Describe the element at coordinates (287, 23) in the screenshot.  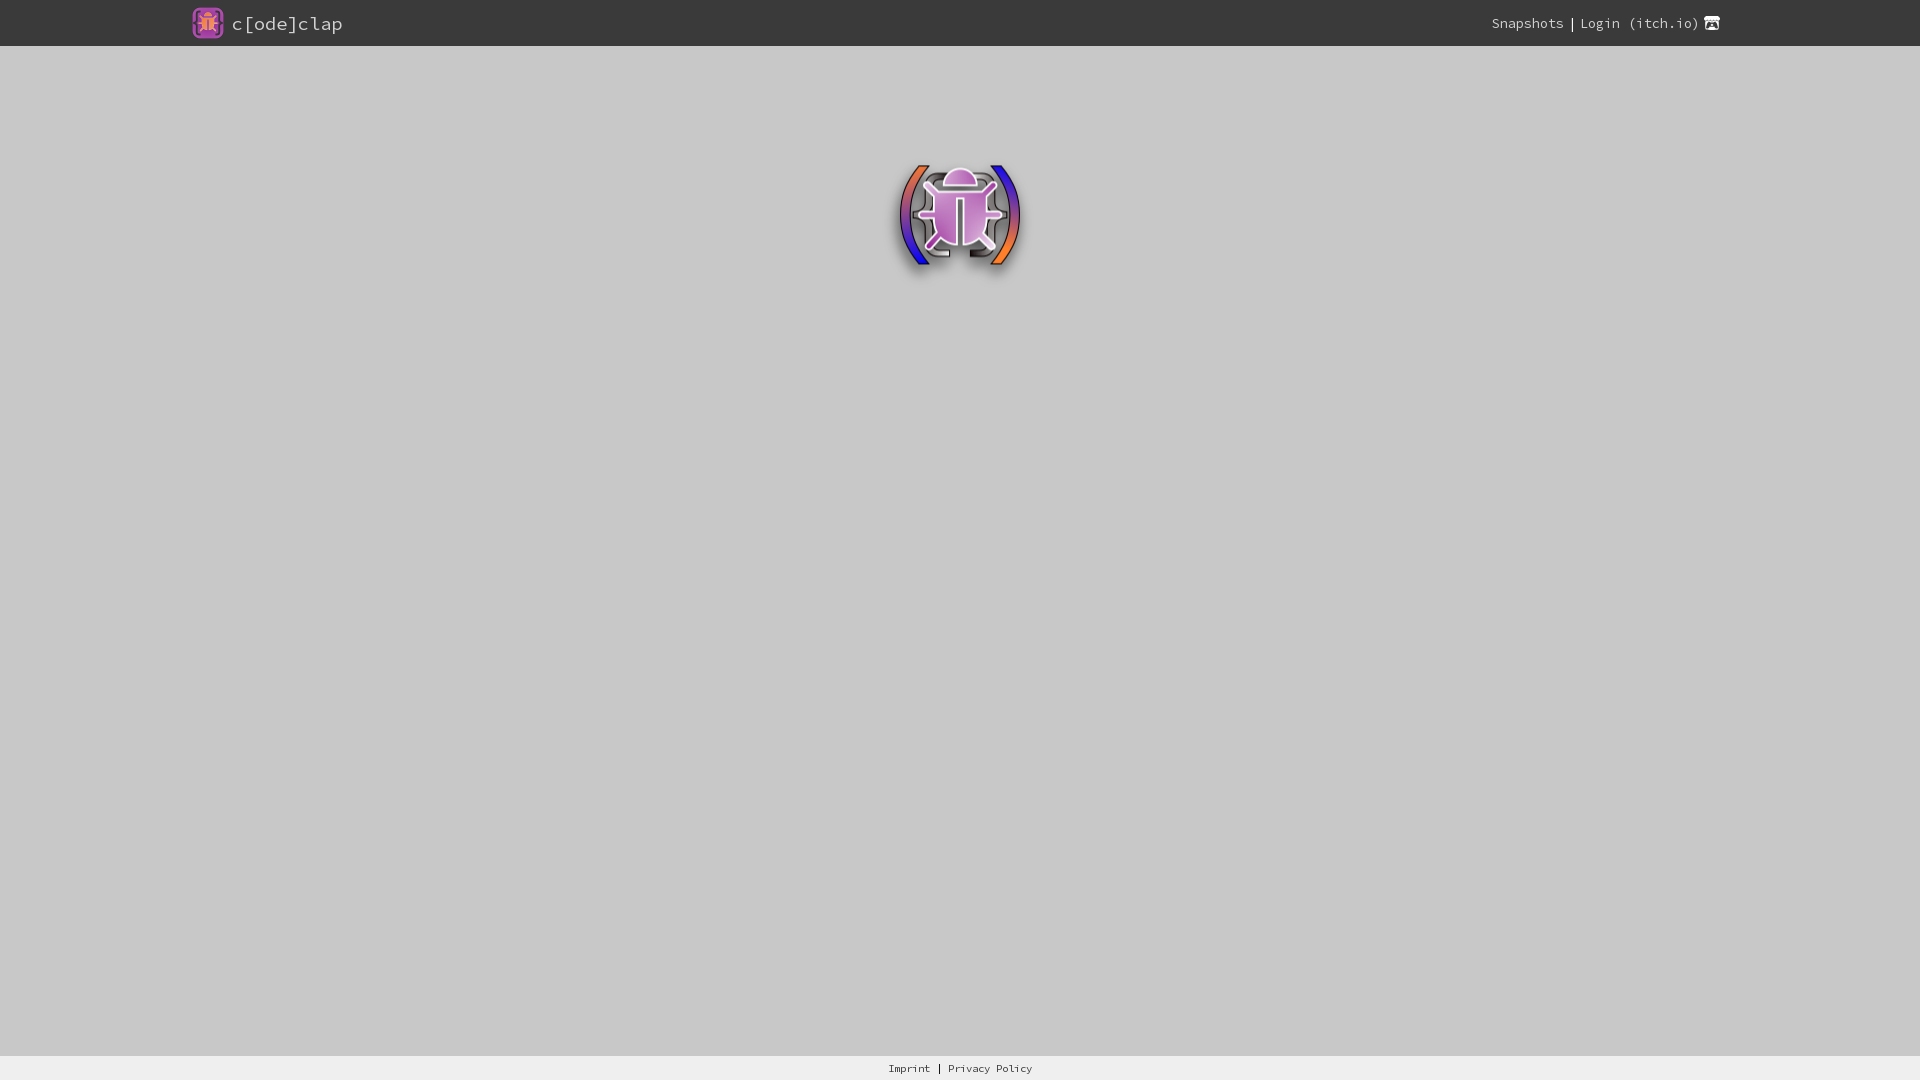
I see `c[ode]clap` at that location.